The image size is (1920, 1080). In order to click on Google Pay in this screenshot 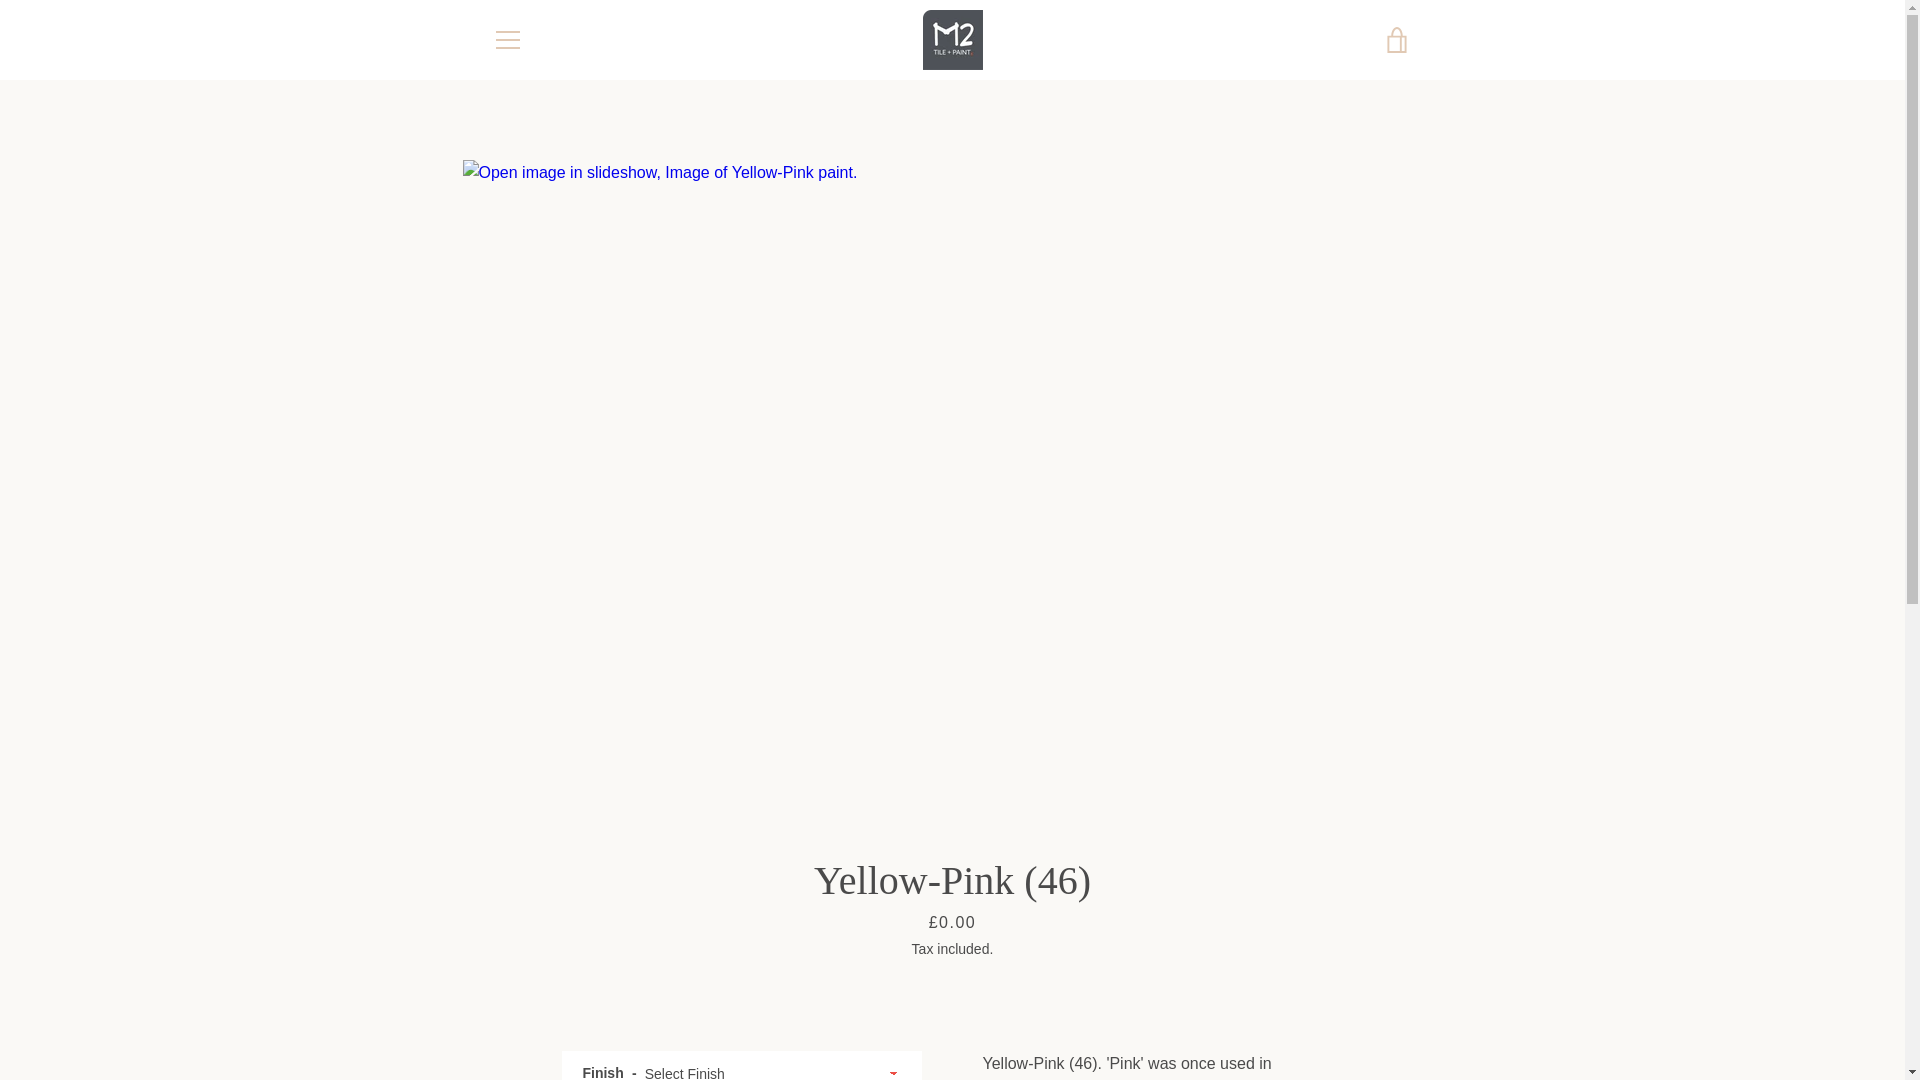, I will do `click(1348, 995)`.